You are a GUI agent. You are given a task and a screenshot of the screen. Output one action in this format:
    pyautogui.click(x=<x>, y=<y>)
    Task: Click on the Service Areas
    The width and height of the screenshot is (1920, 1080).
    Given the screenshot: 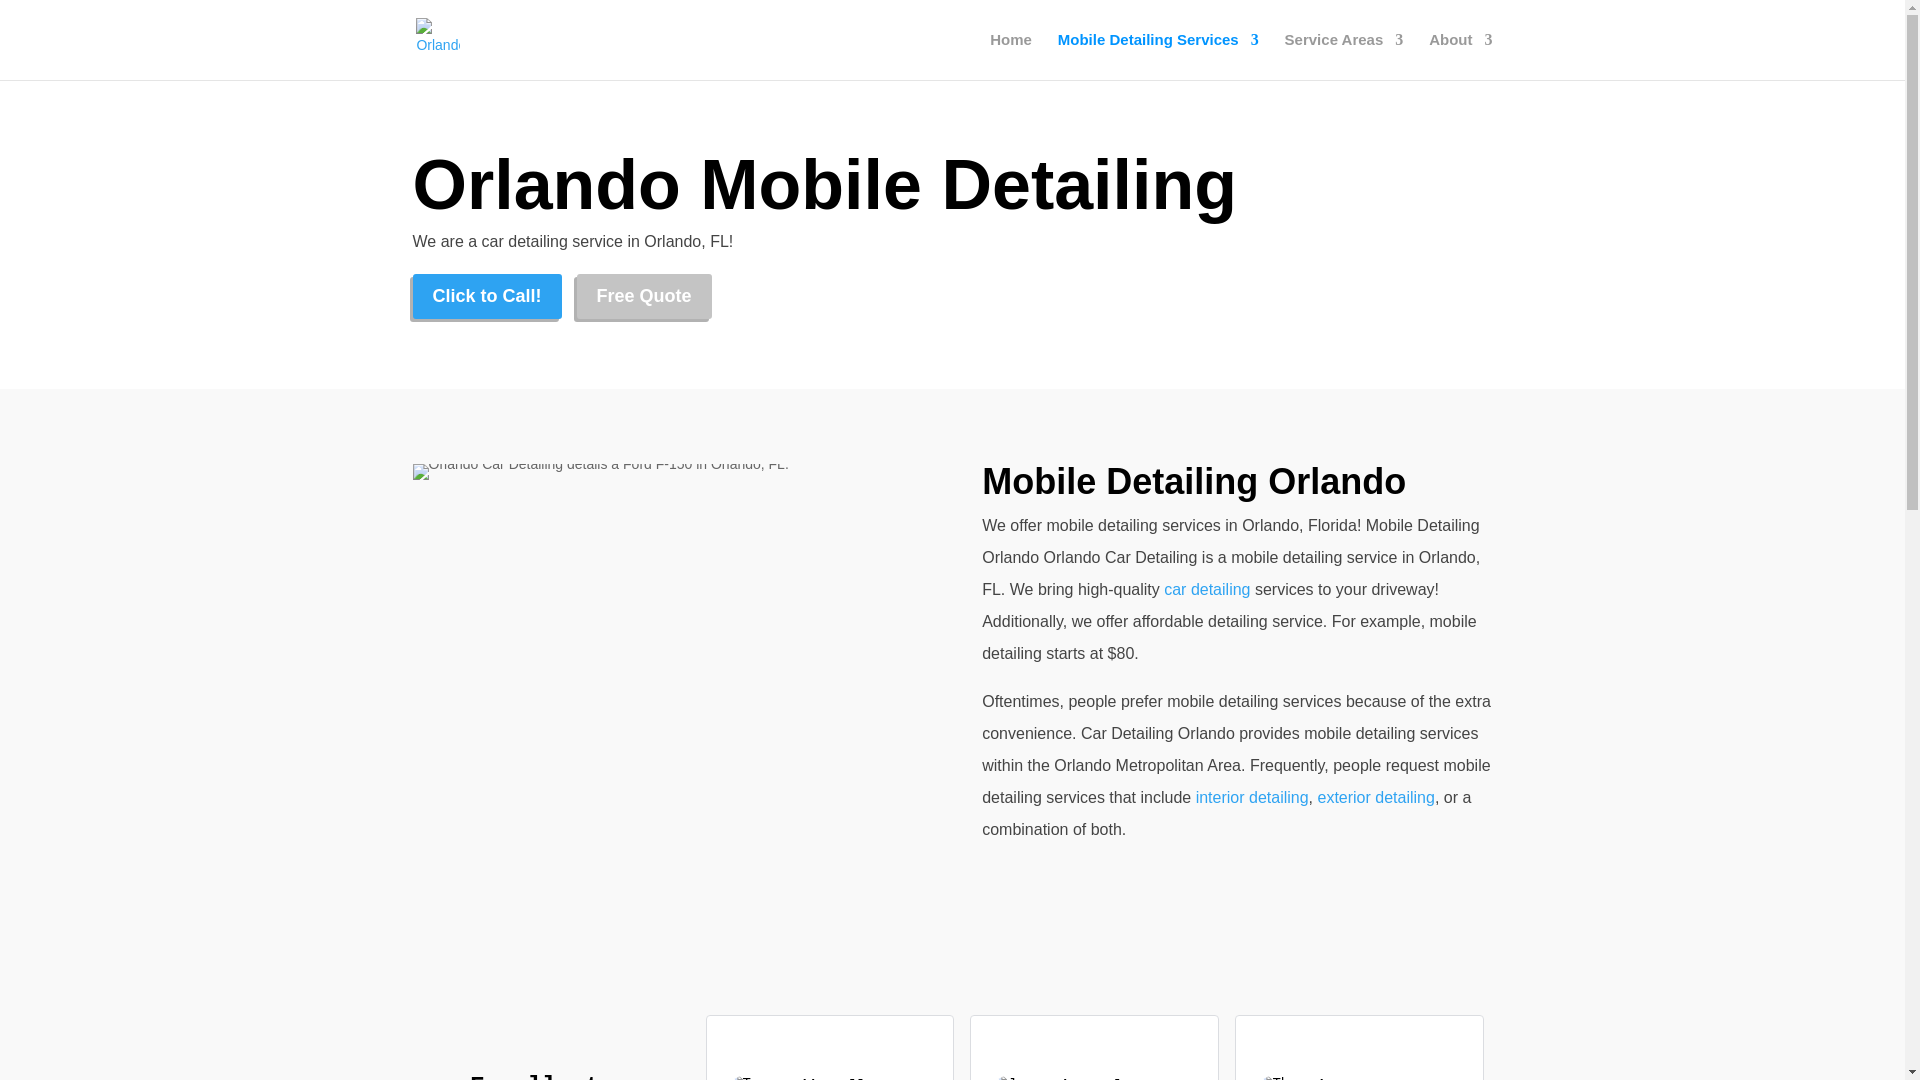 What is the action you would take?
    pyautogui.click(x=1344, y=56)
    